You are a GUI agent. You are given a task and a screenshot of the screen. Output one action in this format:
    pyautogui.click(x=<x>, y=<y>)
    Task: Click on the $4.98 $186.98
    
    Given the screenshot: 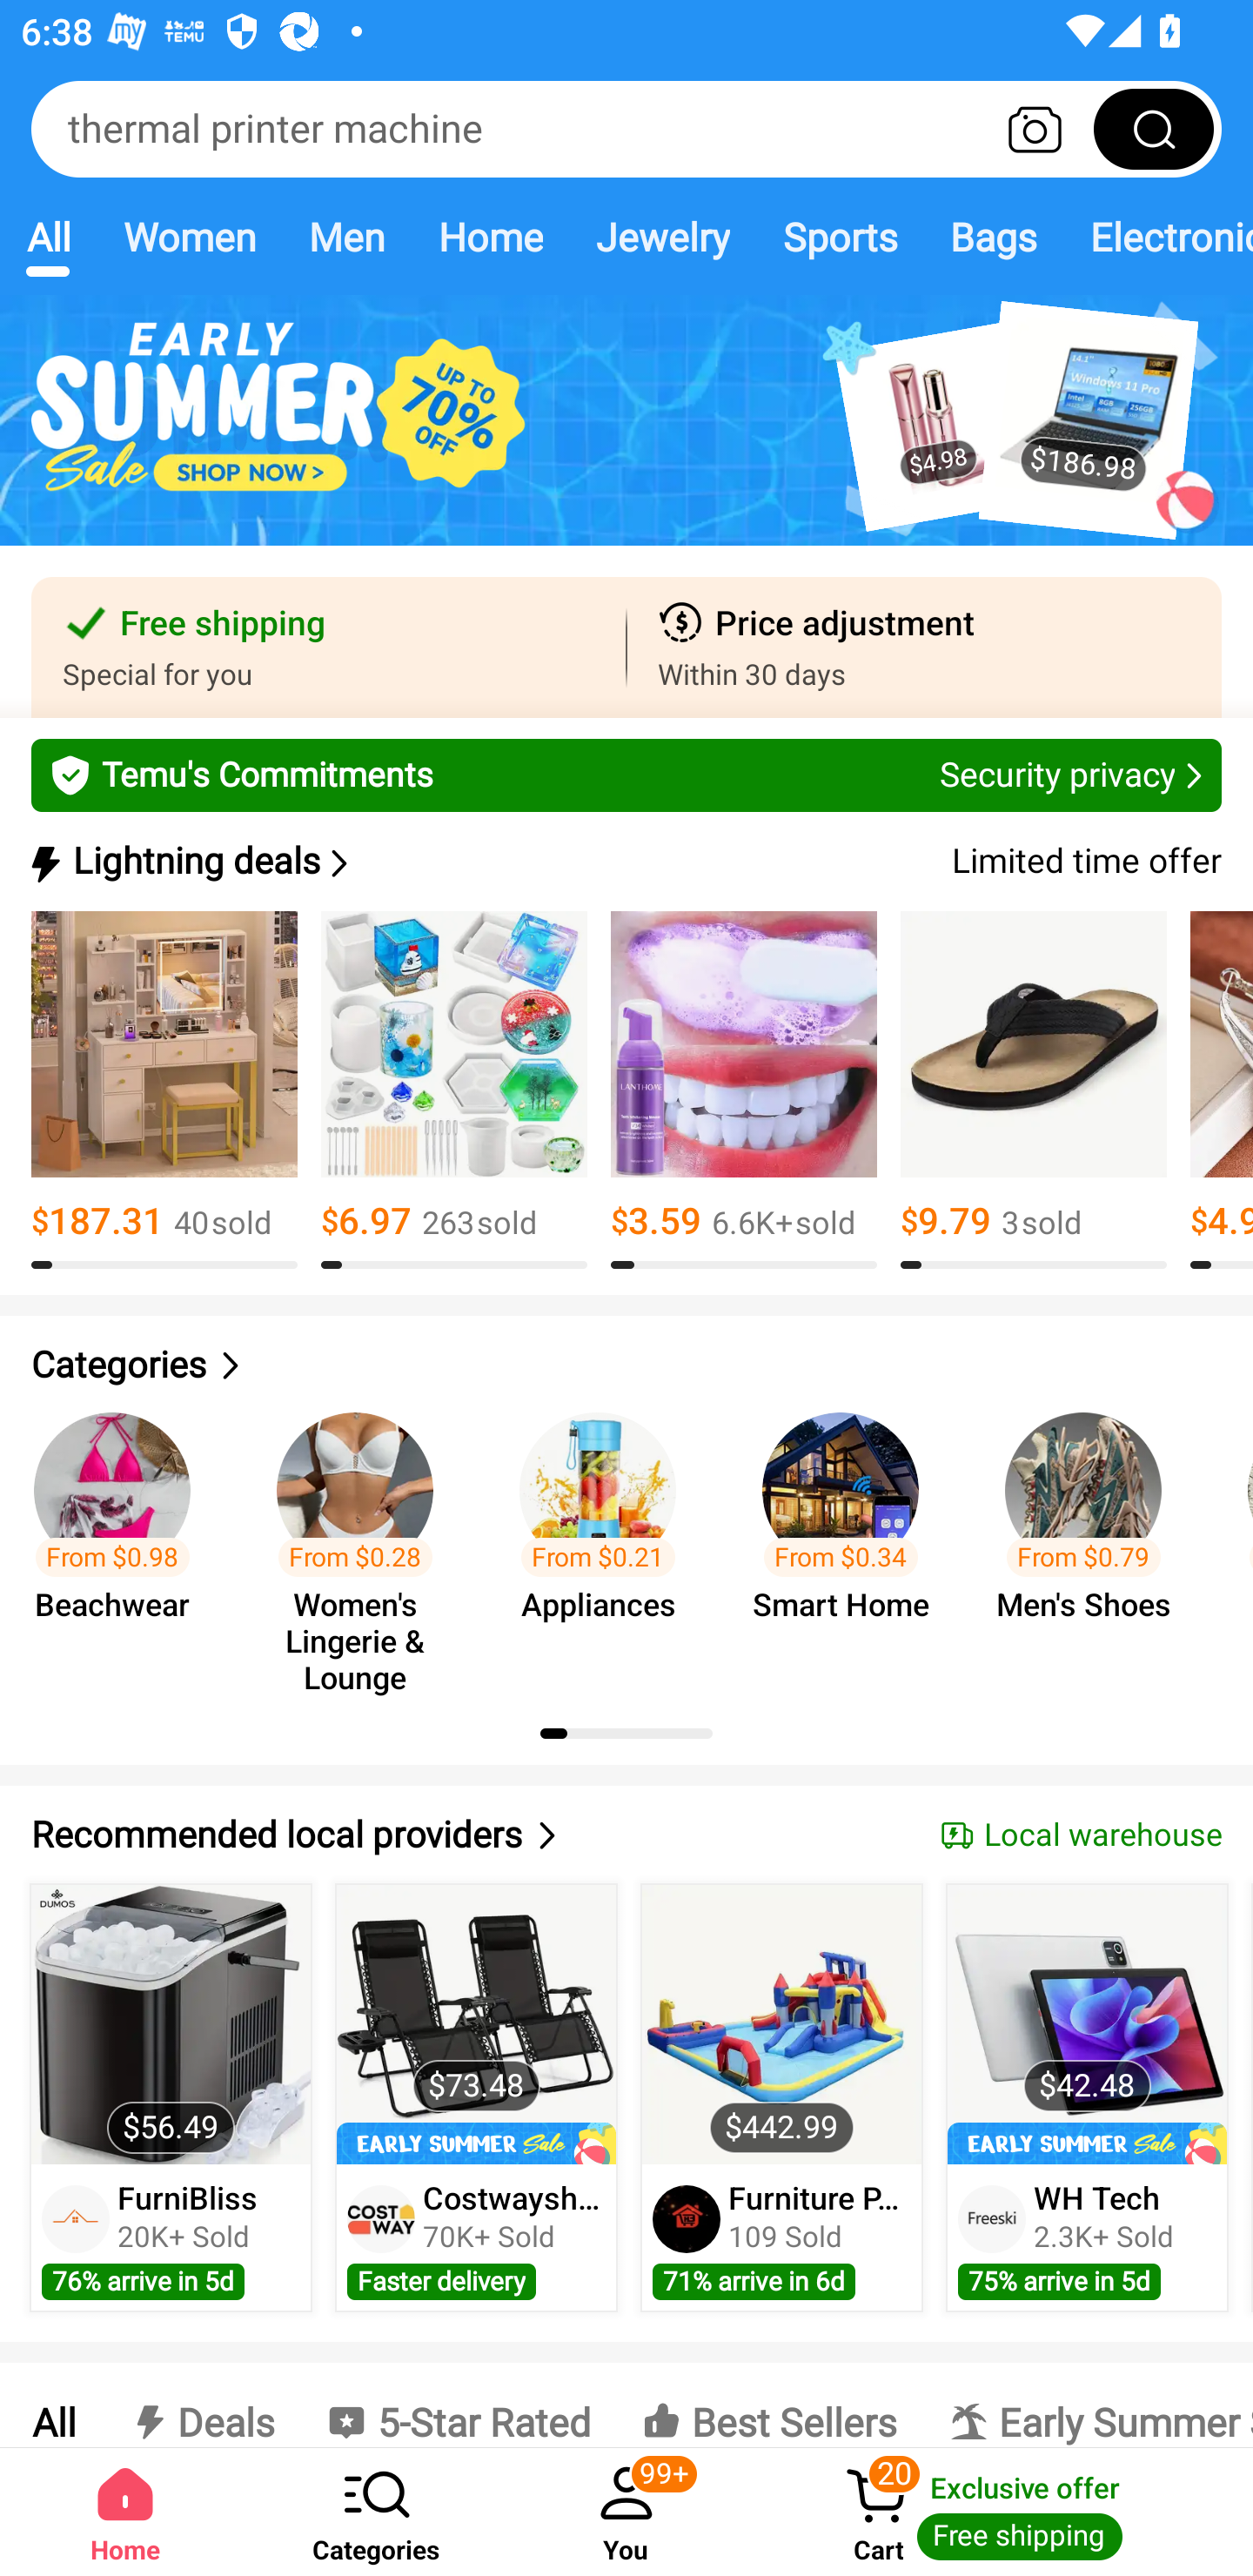 What is the action you would take?
    pyautogui.click(x=626, y=437)
    